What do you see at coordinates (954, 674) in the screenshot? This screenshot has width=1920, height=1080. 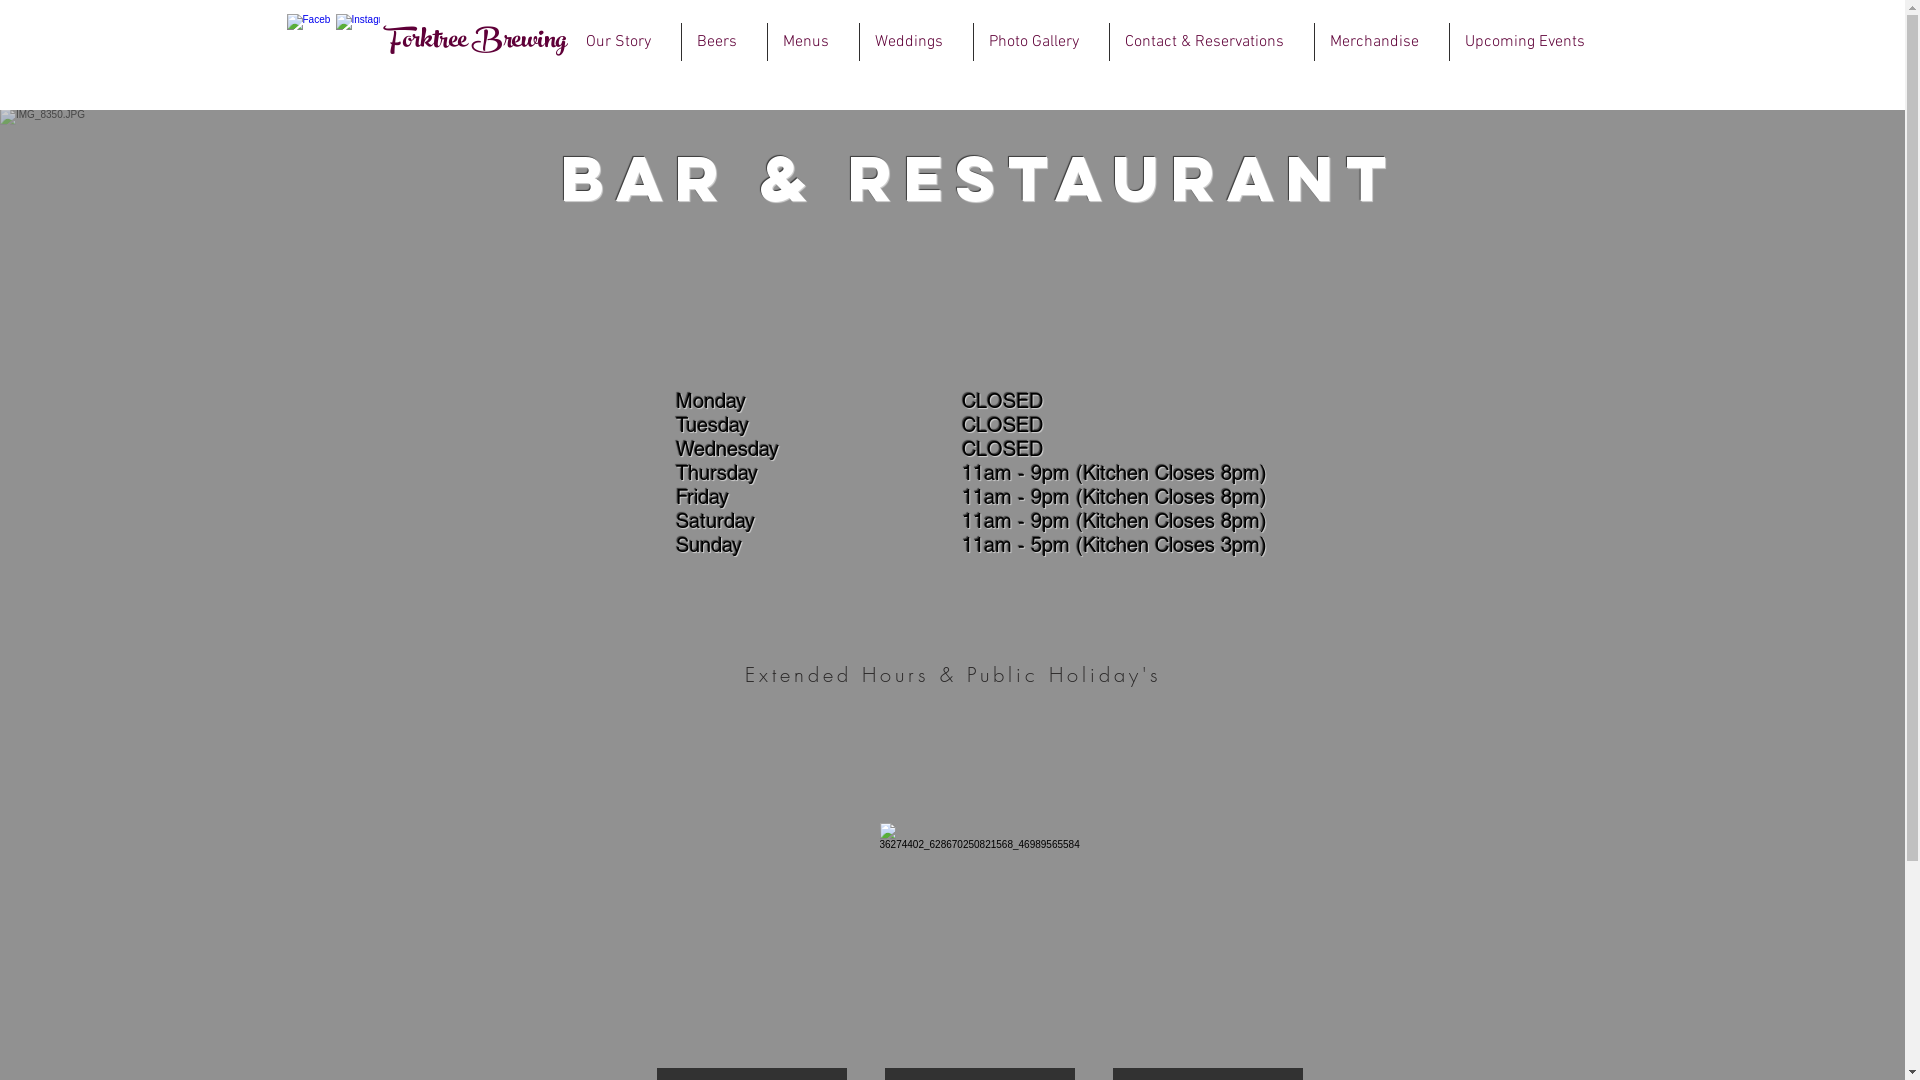 I see `Extended Hours & Public Holiday's` at bounding box center [954, 674].